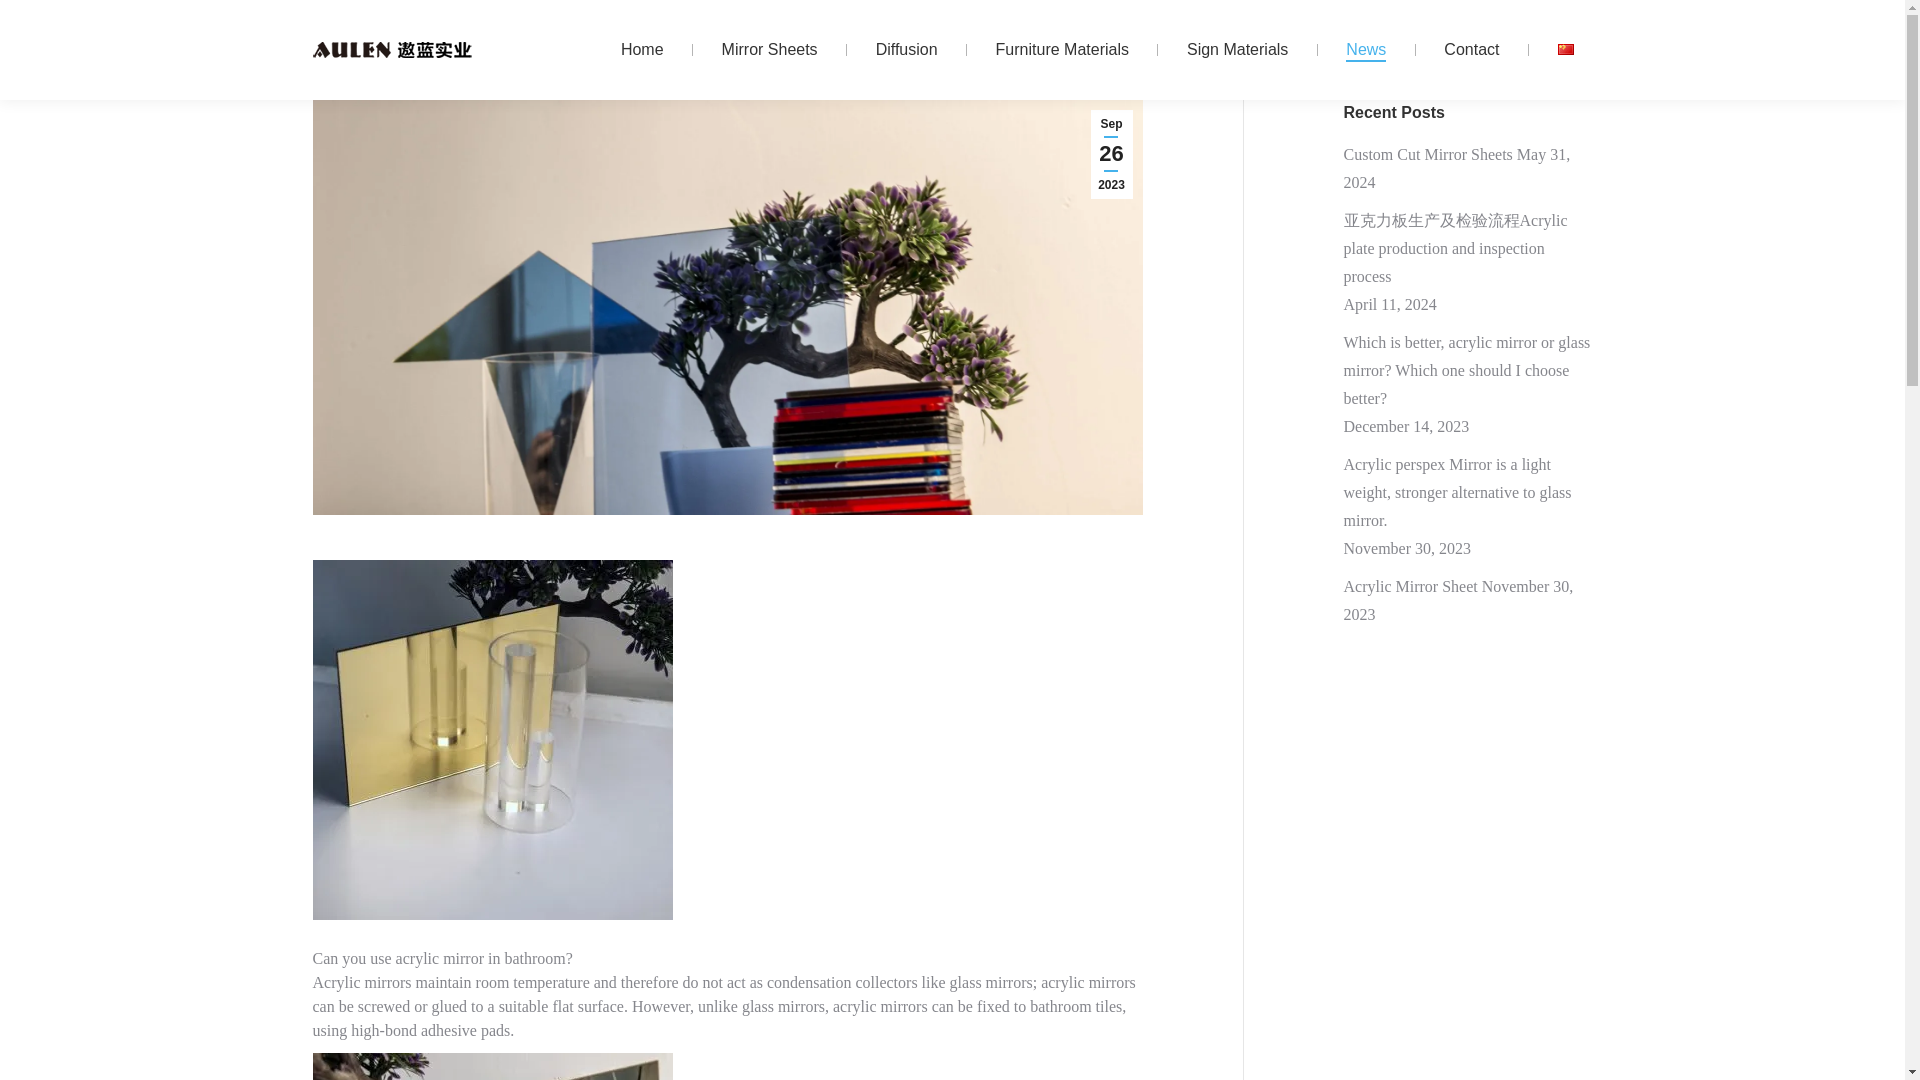  I want to click on Furniture Materials, so click(1062, 50).